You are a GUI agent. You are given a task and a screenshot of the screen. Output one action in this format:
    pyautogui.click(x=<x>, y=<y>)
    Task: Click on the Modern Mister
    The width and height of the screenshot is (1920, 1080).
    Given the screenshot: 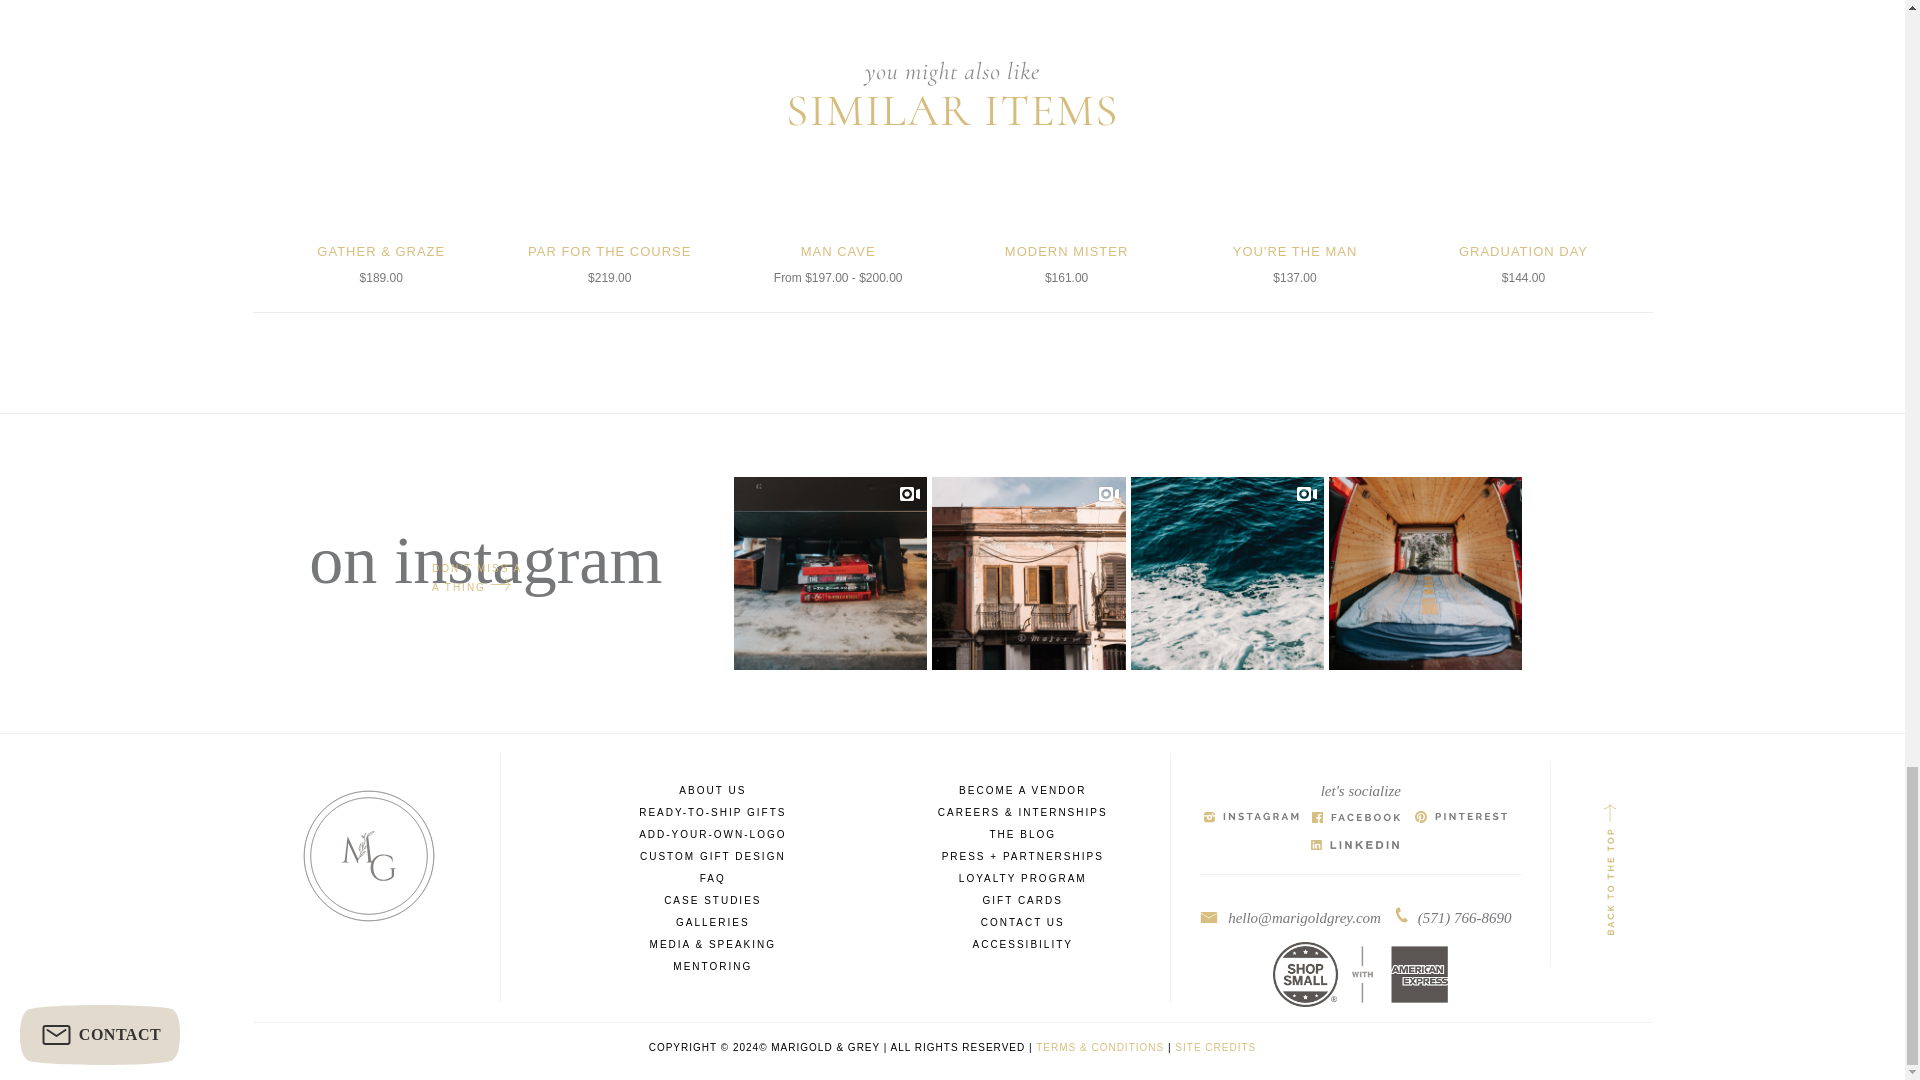 What is the action you would take?
    pyautogui.click(x=1067, y=174)
    